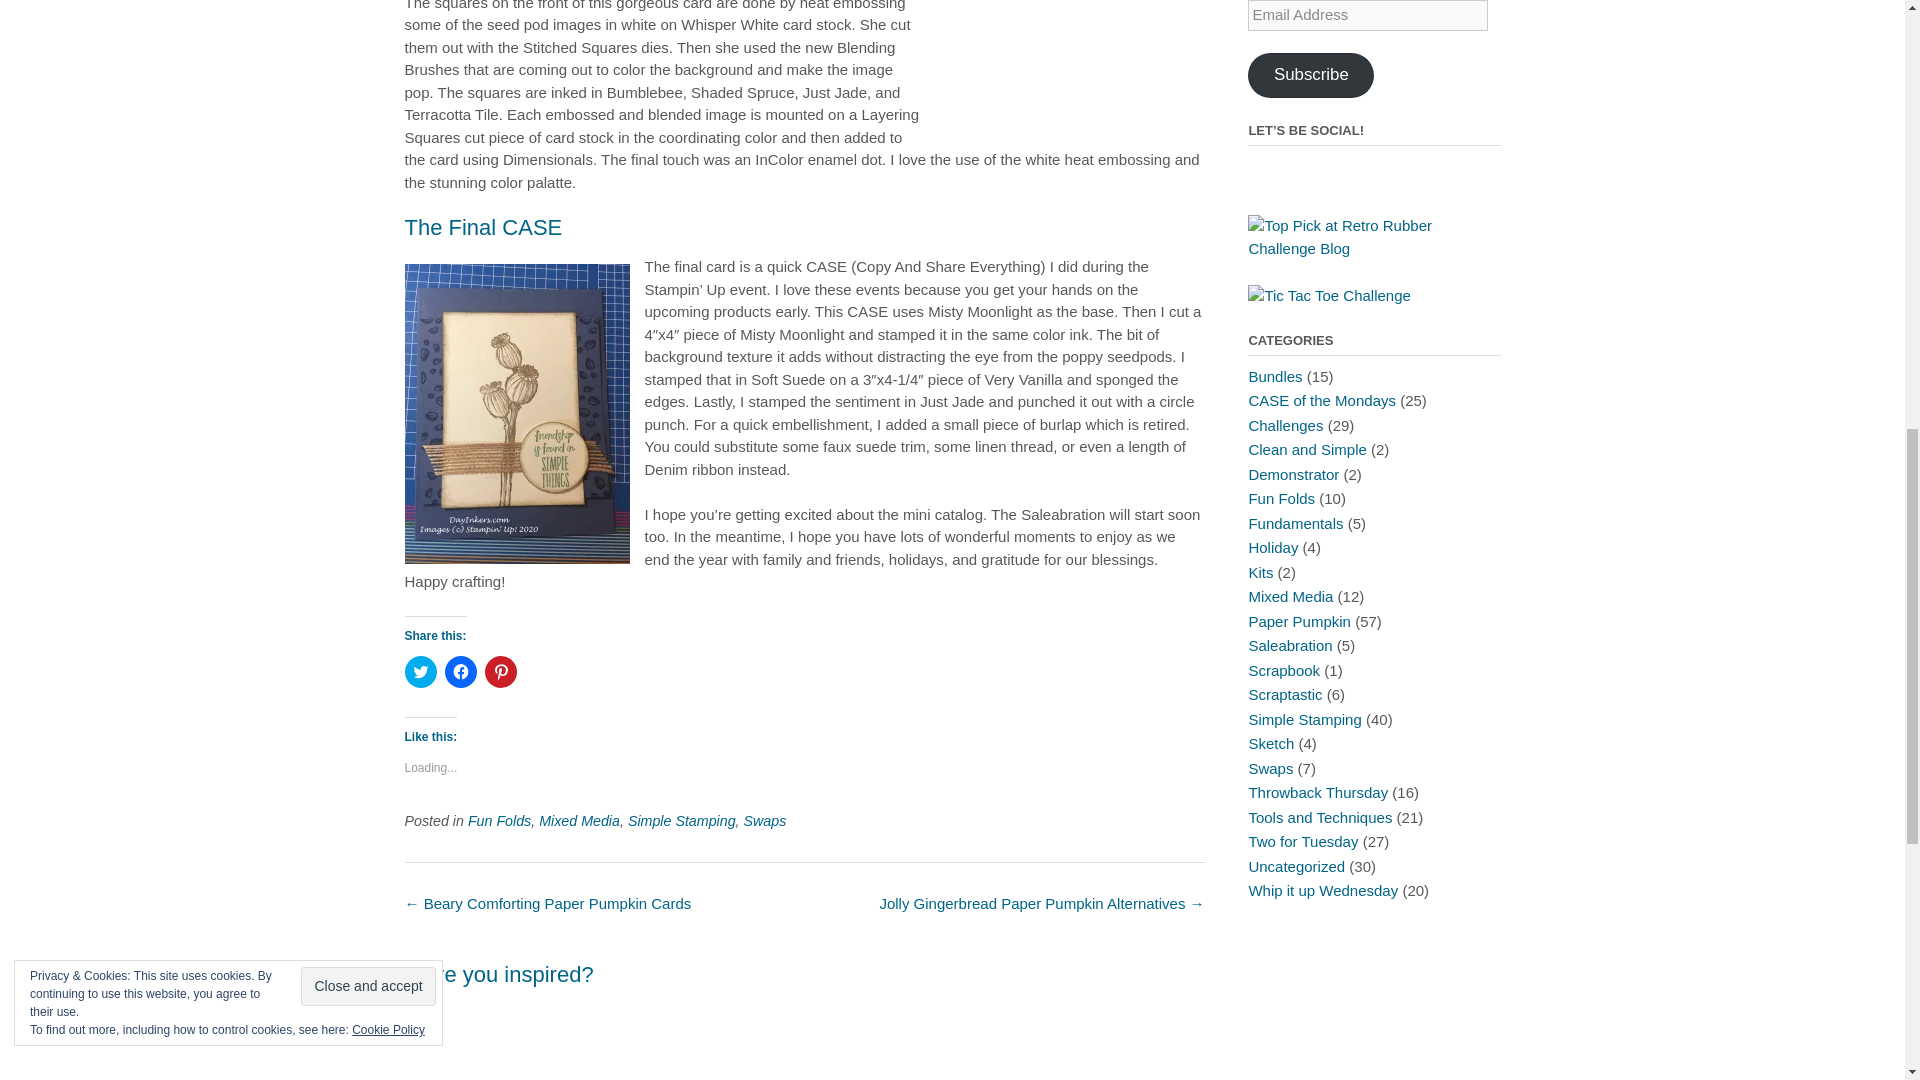 The image size is (1920, 1080). I want to click on Bundles, so click(1274, 376).